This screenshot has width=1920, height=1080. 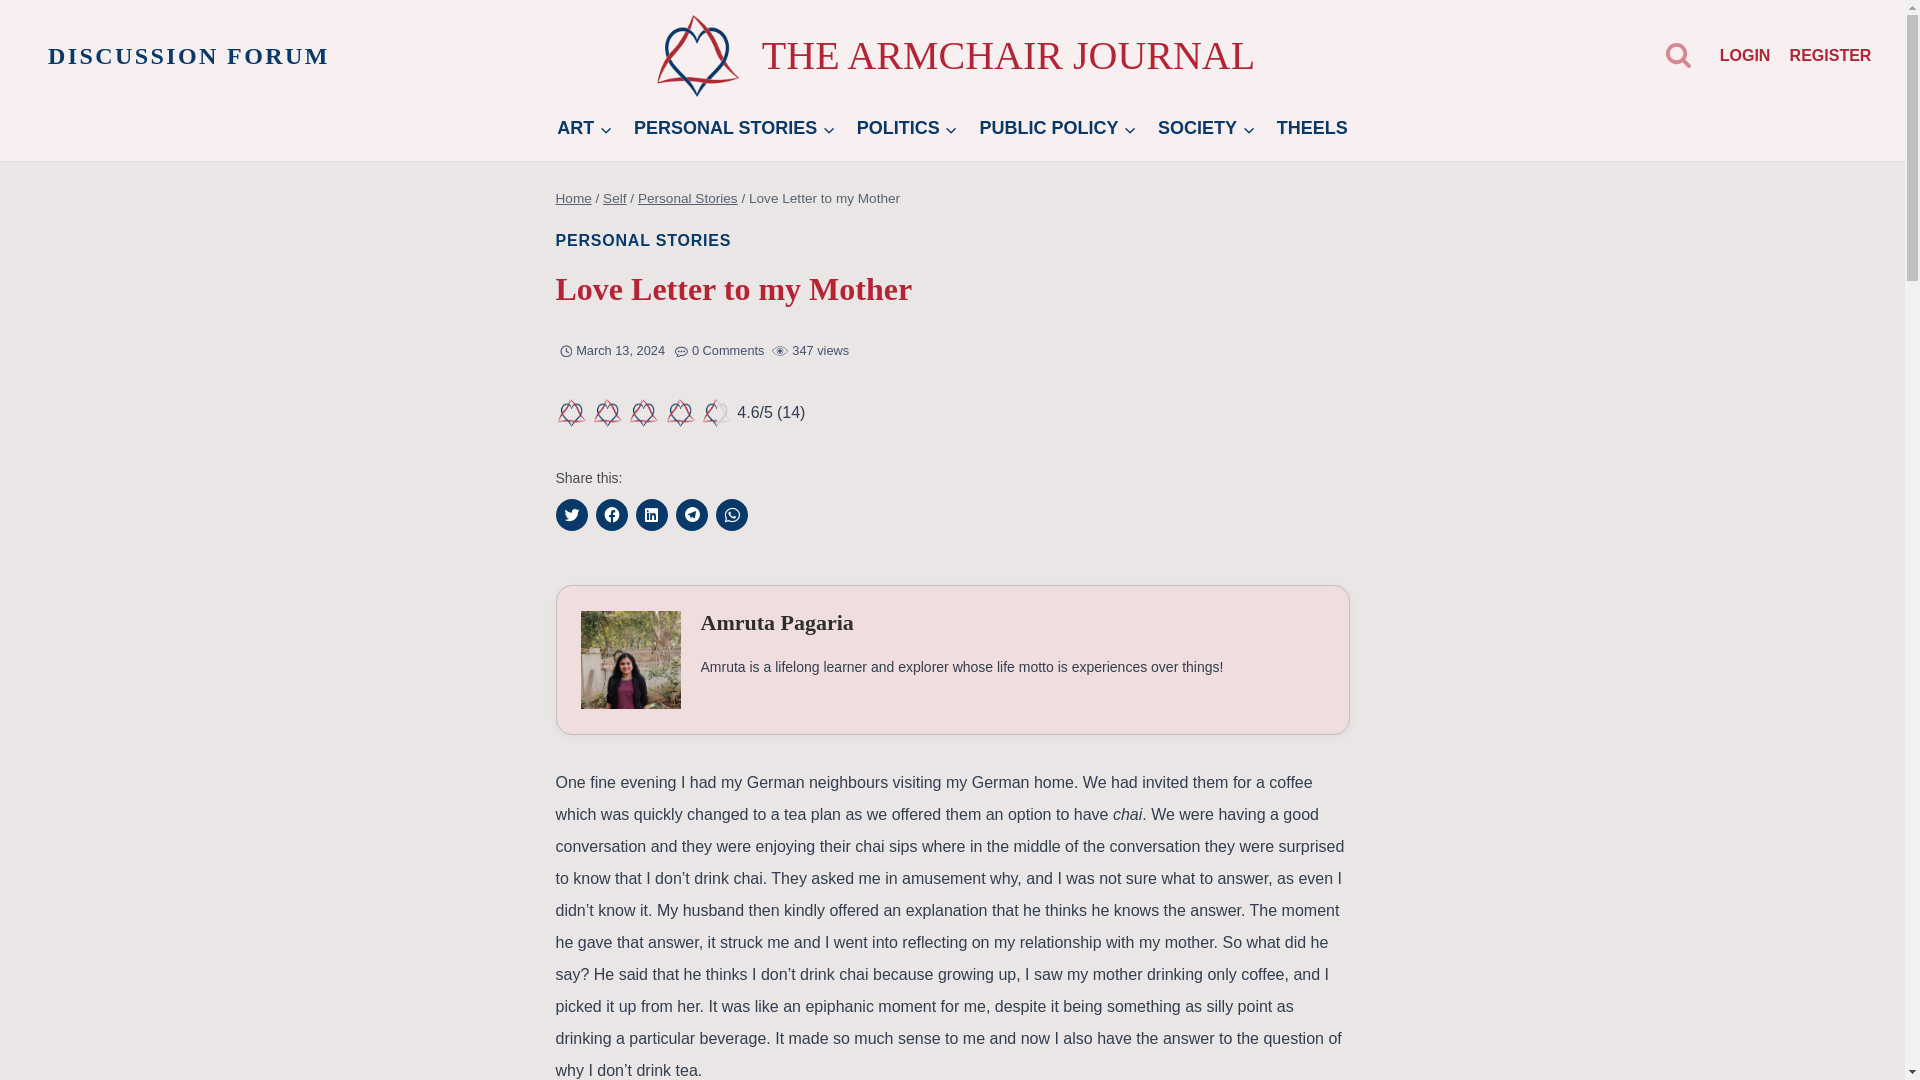 I want to click on PERSONAL STORIES, so click(x=734, y=128).